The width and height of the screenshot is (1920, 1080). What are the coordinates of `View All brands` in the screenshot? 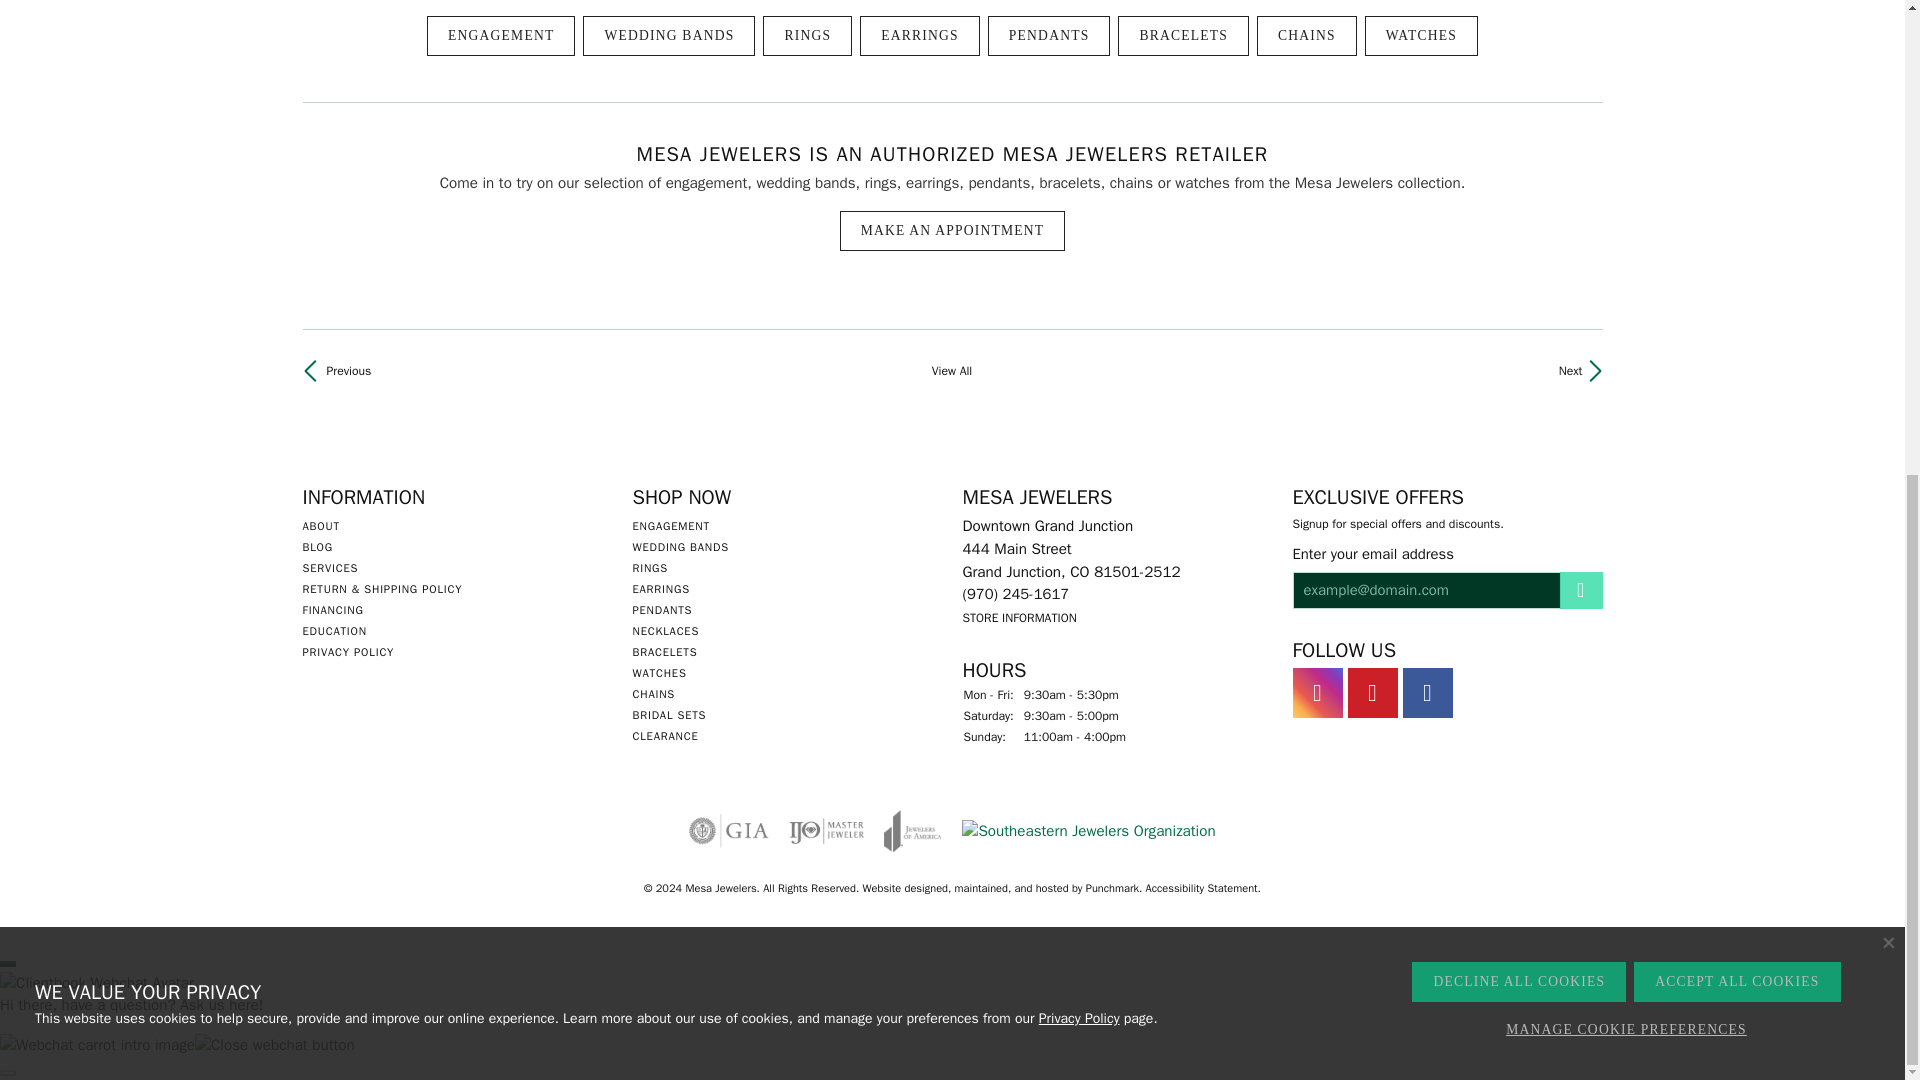 It's located at (953, 370).